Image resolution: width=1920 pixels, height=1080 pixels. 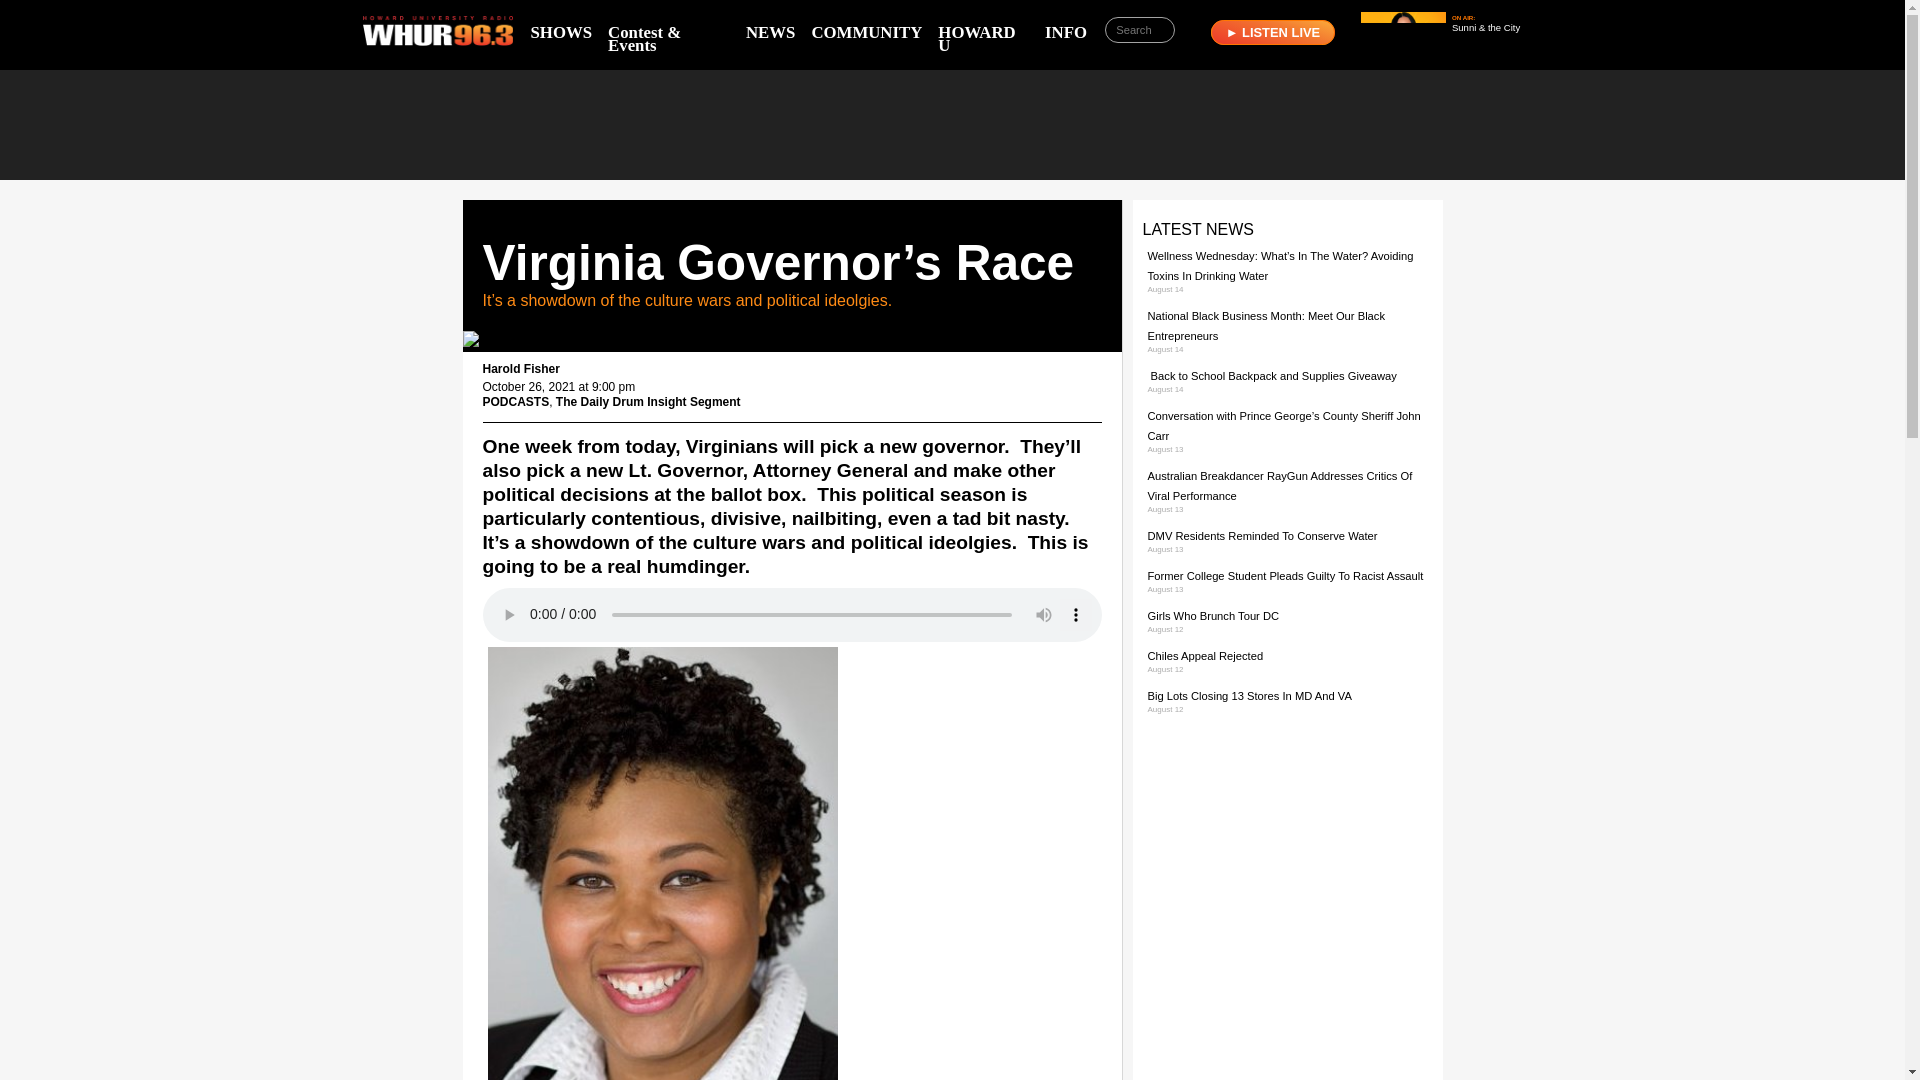 I want to click on The Daily Drum Insight Segment, so click(x=648, y=402).